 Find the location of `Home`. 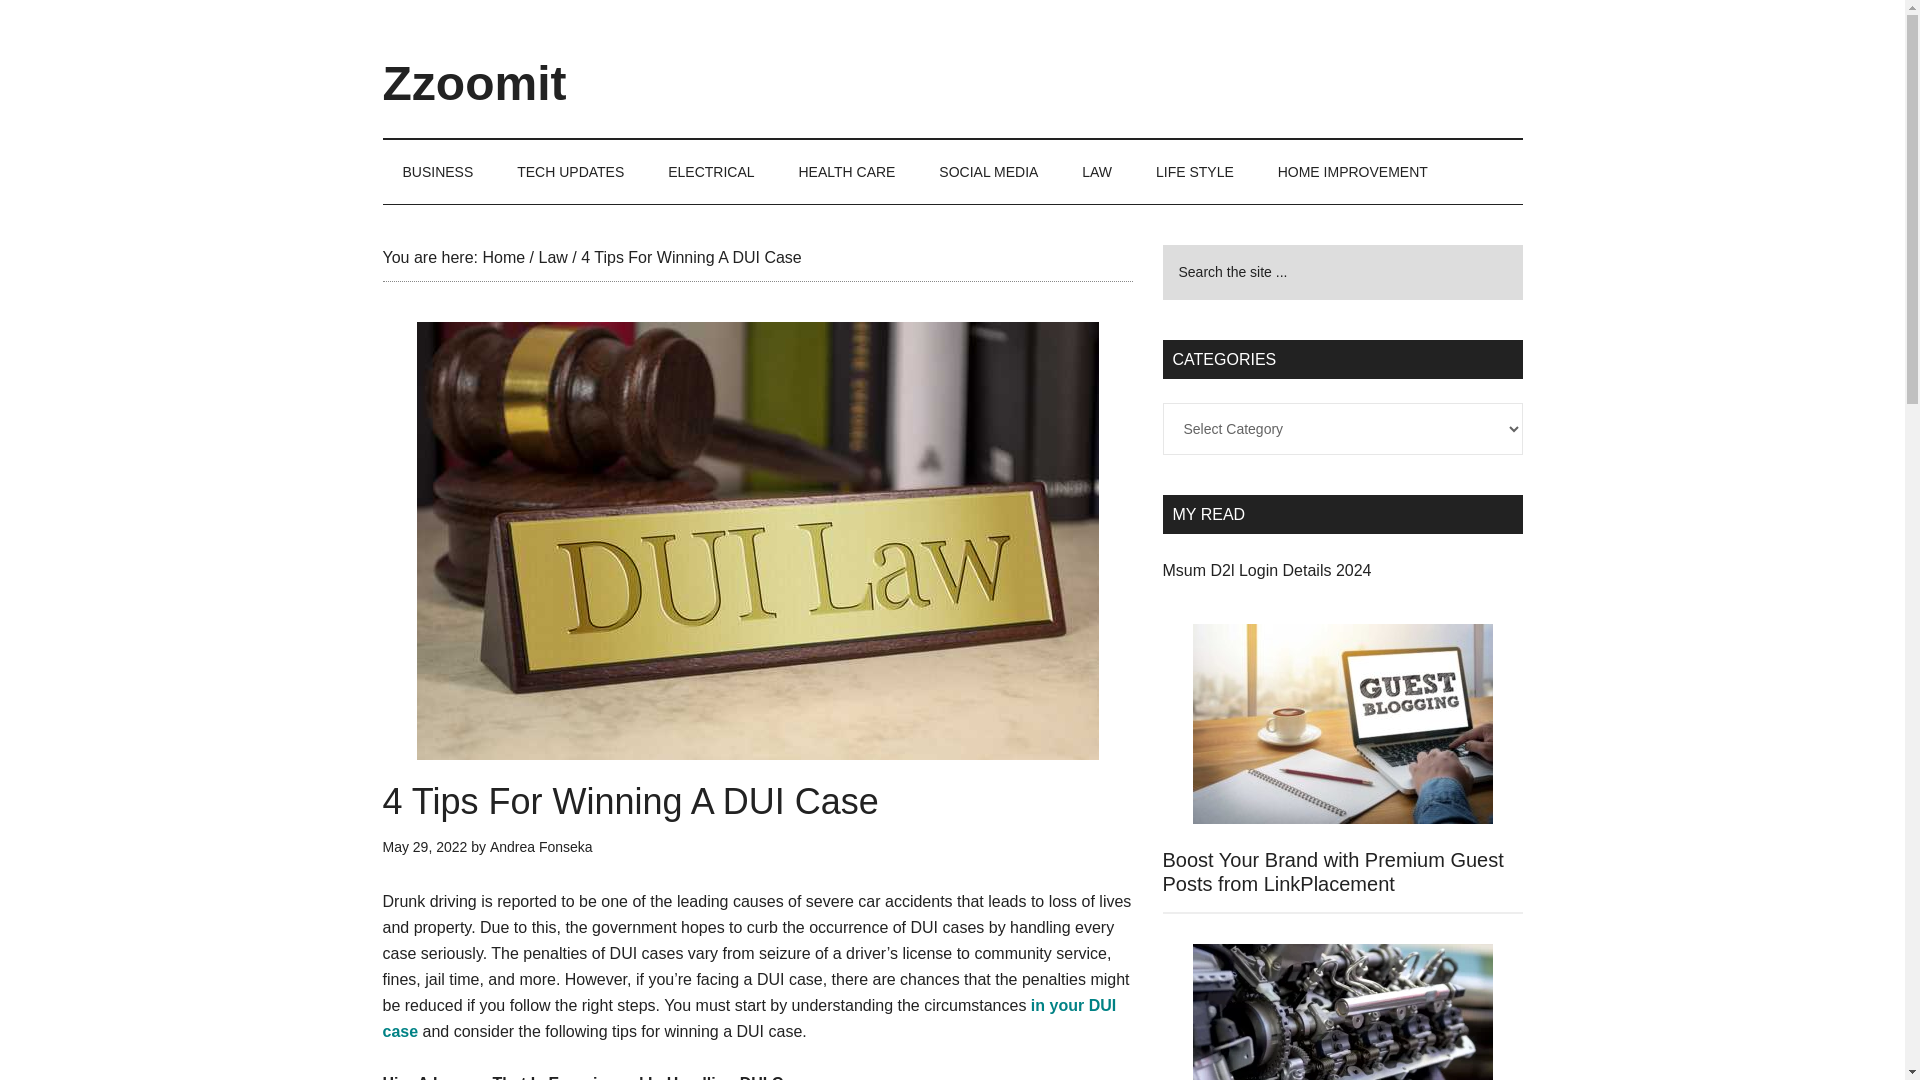

Home is located at coordinates (502, 257).